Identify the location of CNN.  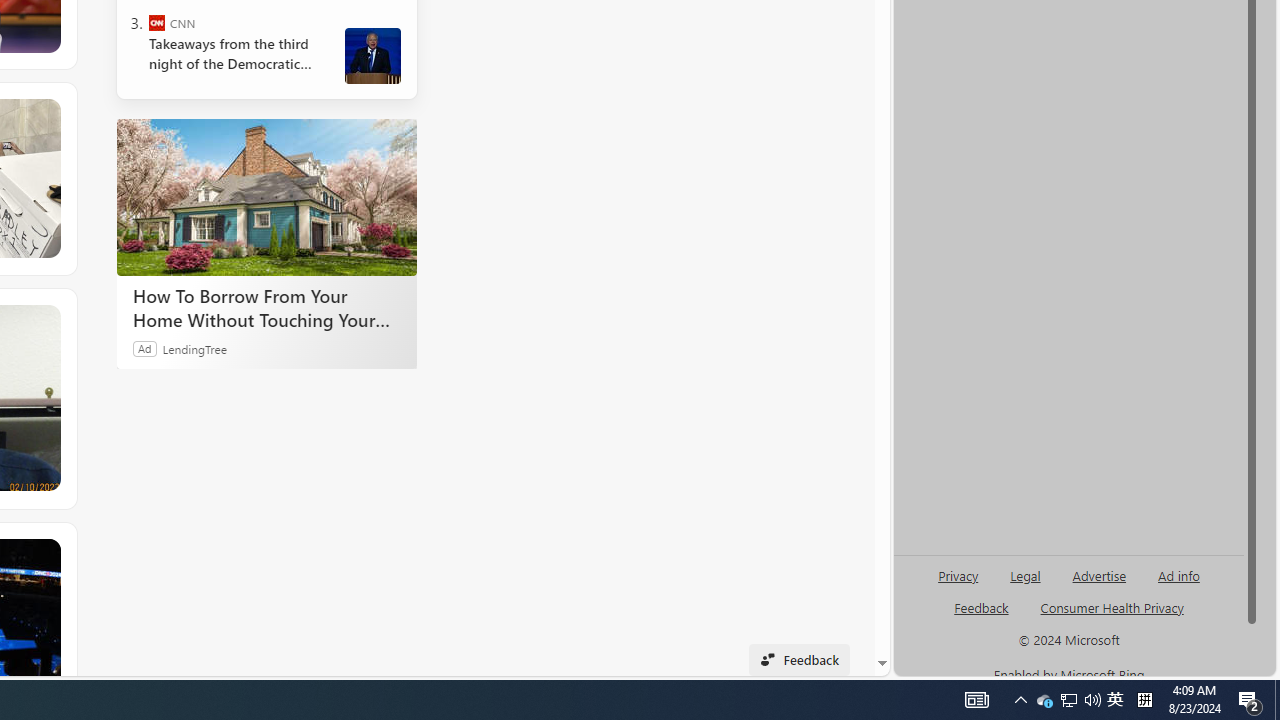
(156, 22).